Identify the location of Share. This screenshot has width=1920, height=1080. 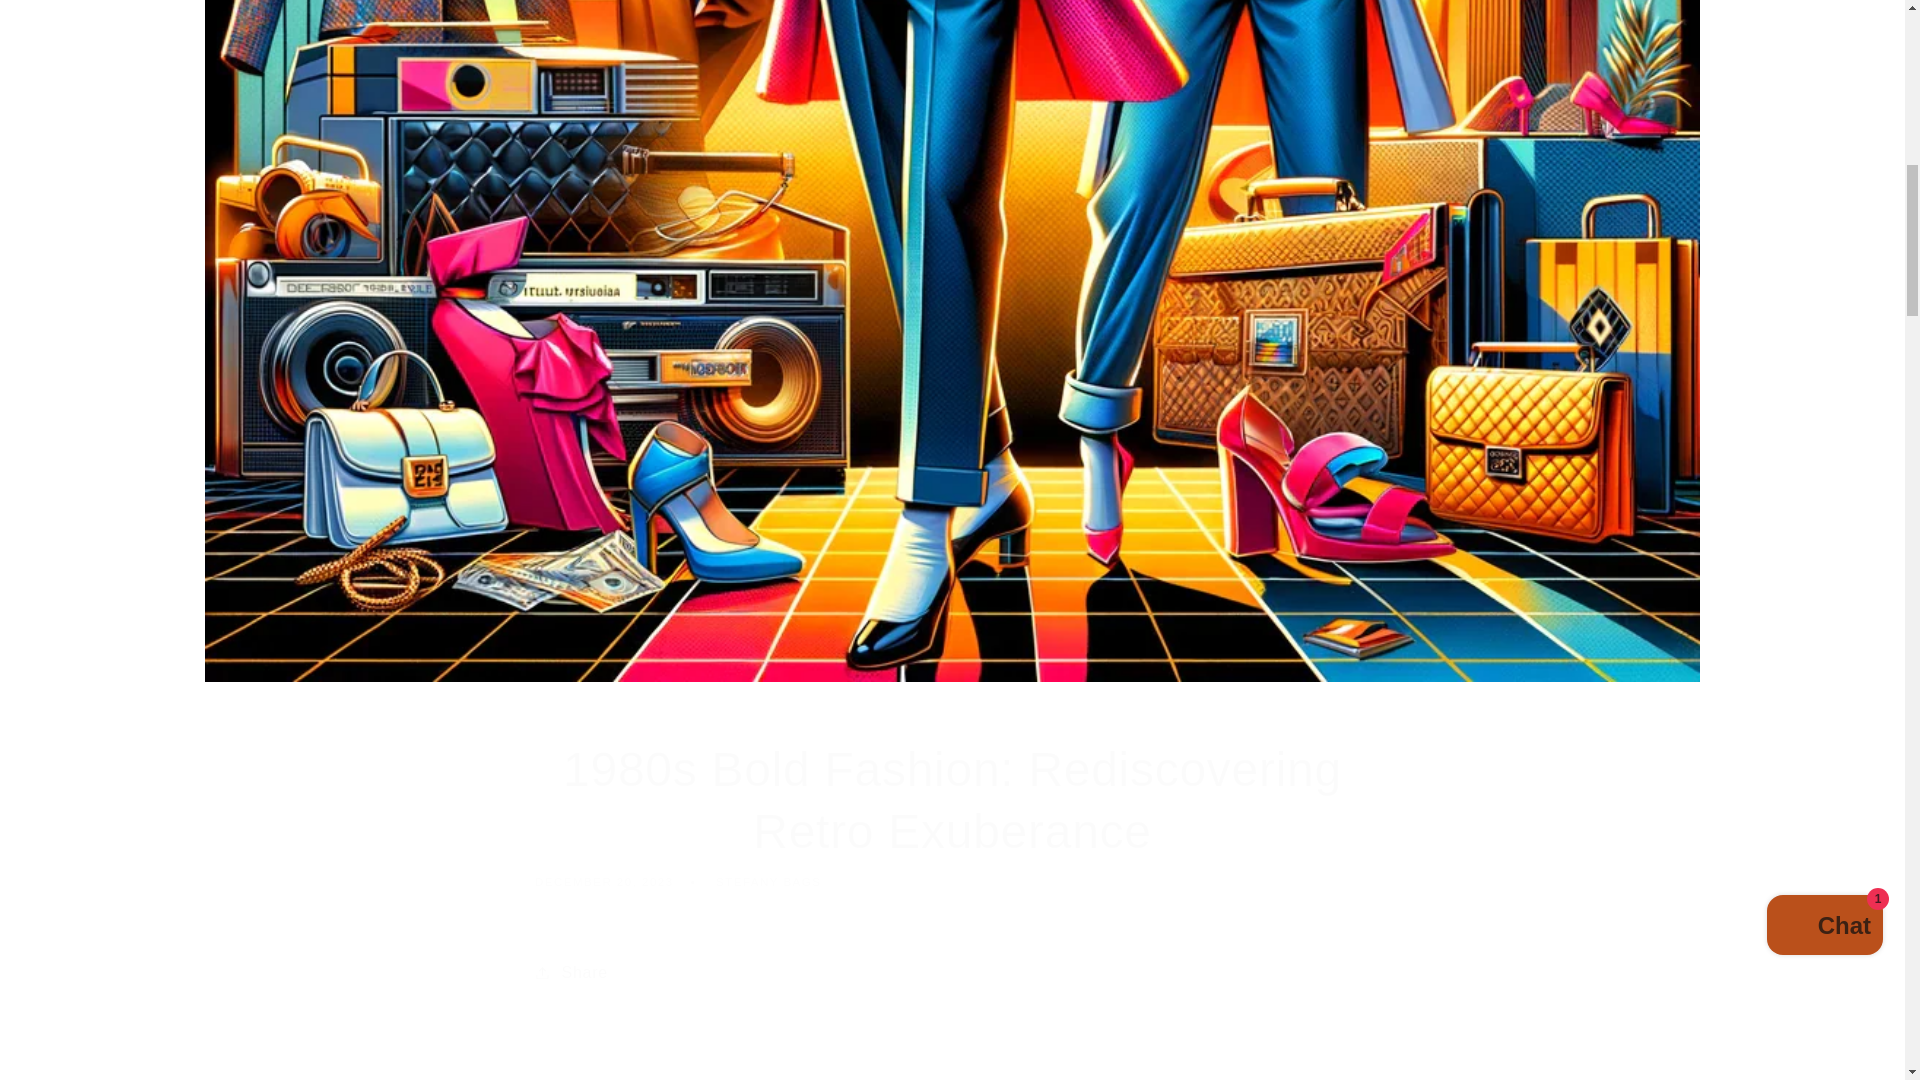
(952, 972).